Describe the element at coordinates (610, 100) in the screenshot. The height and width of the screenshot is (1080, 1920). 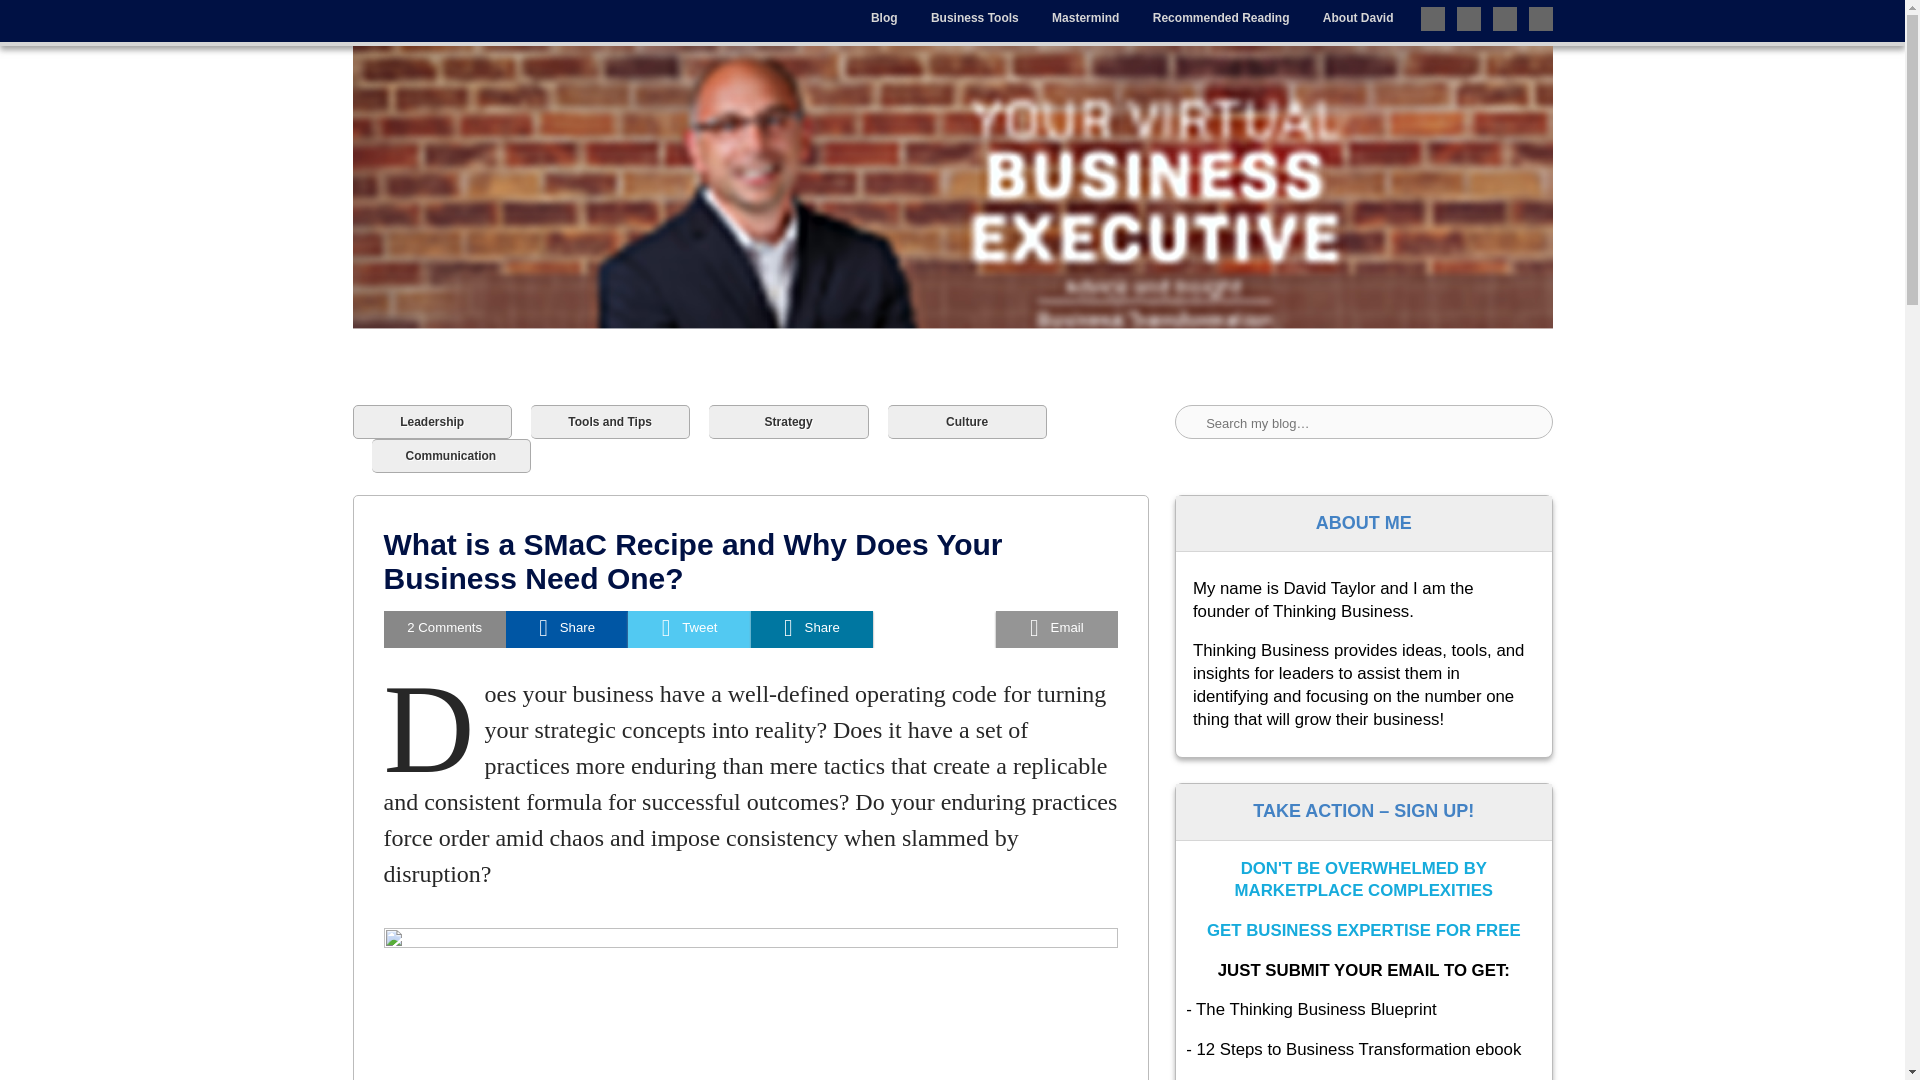
I see `Tools and Tips` at that location.